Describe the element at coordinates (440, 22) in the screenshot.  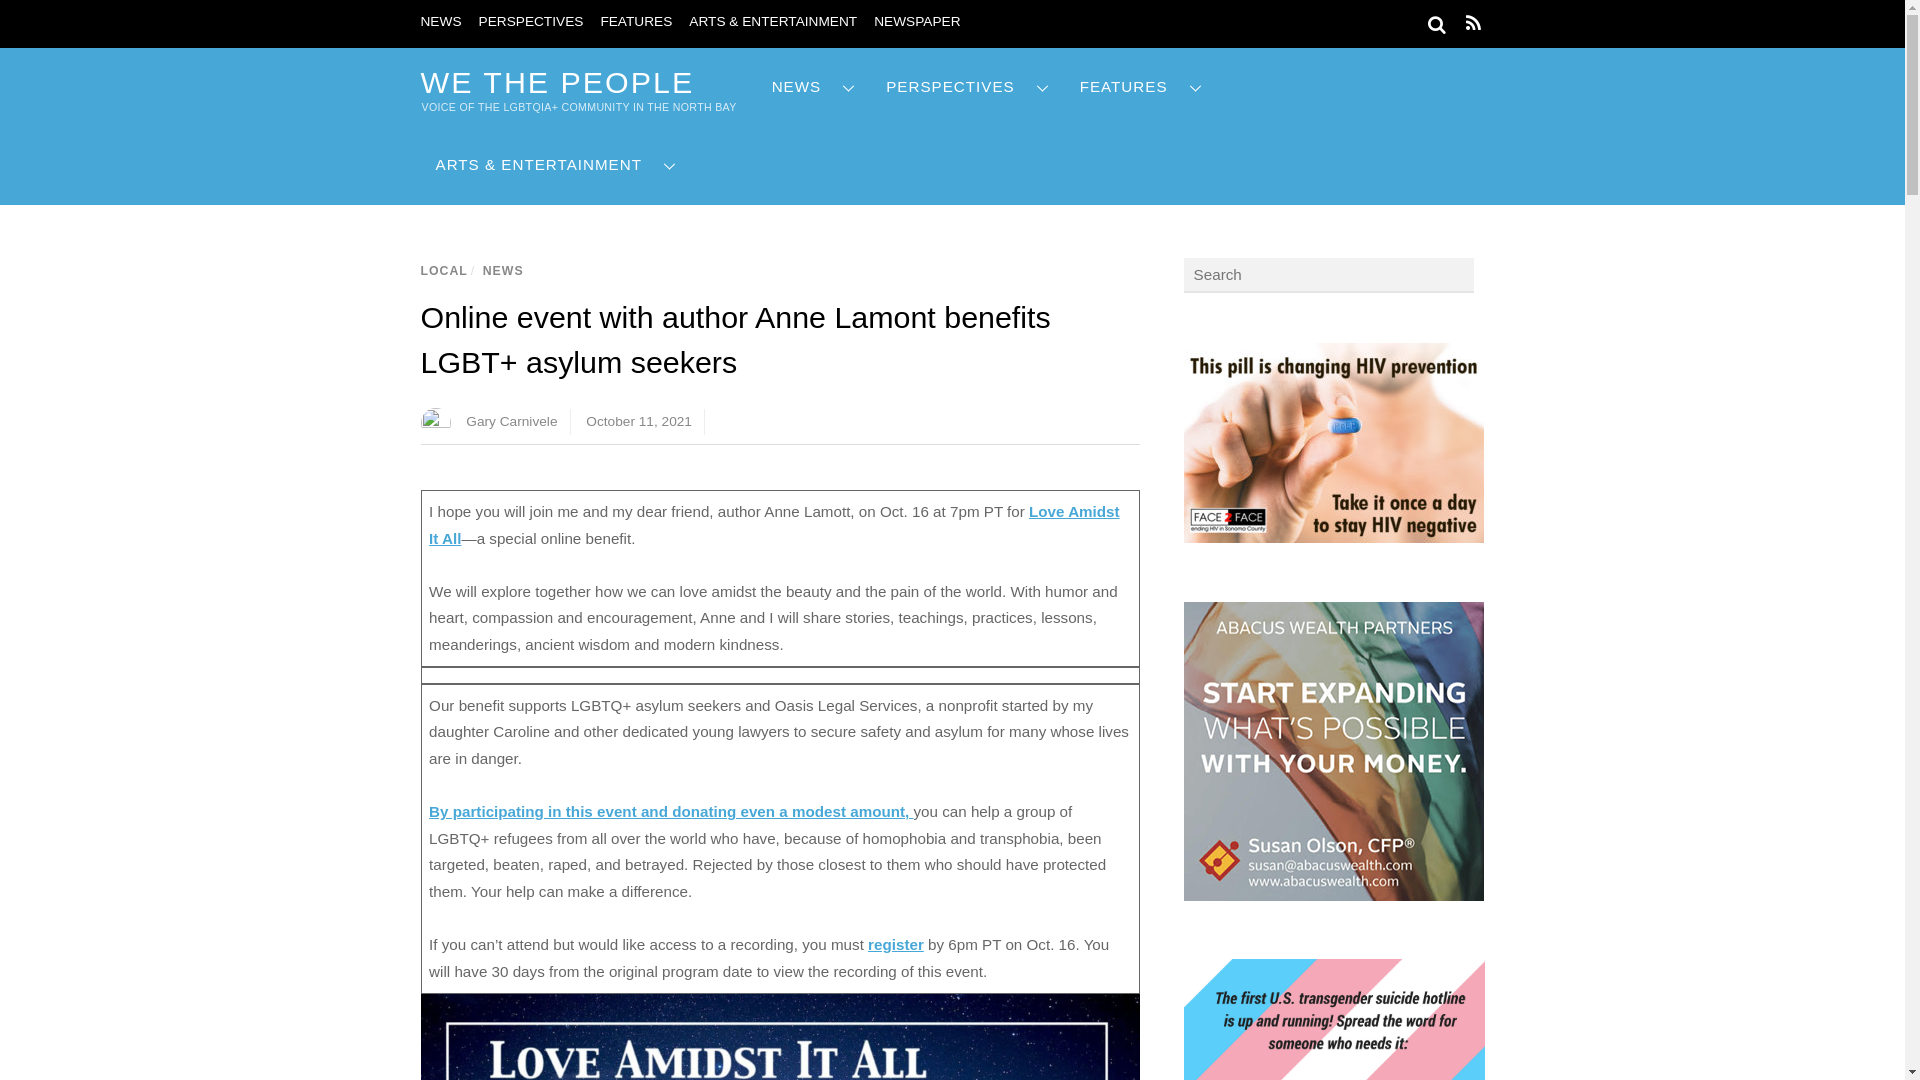
I see `NEWS` at that location.